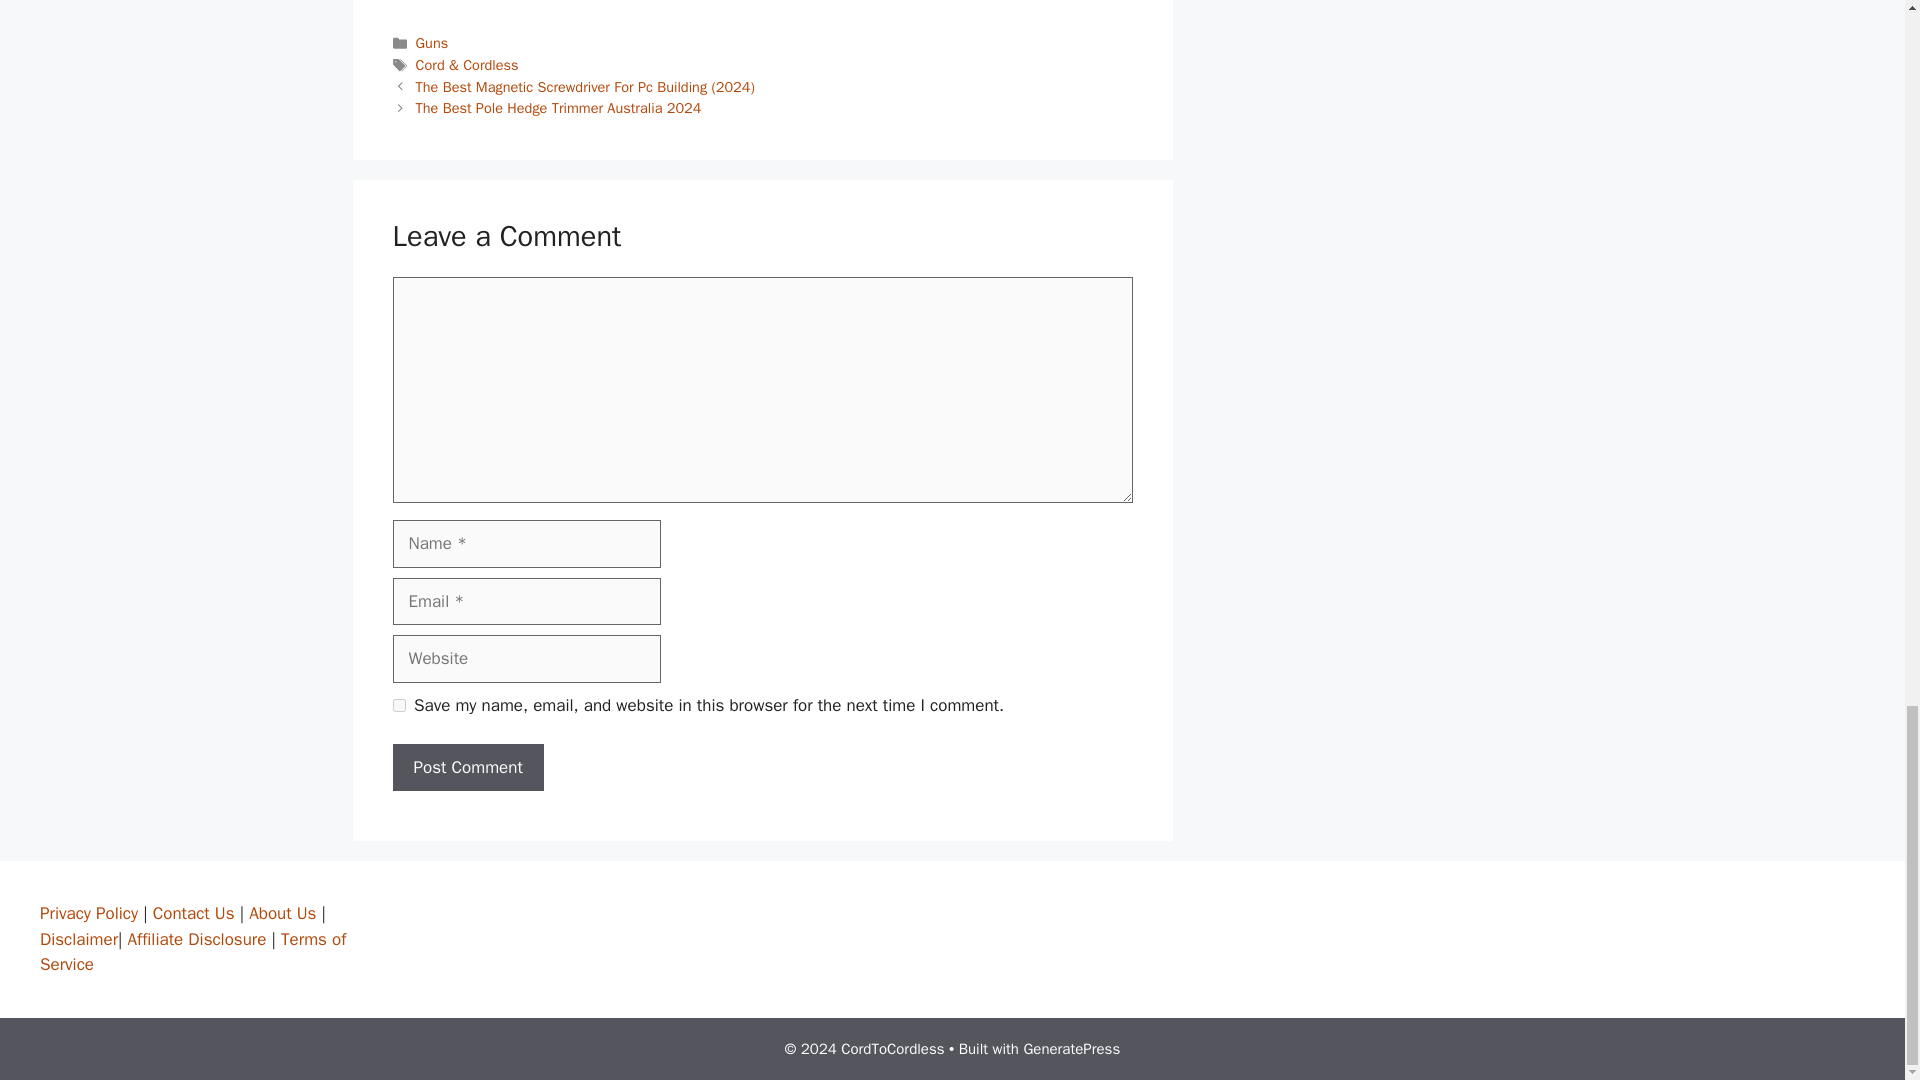  I want to click on yes, so click(398, 704).